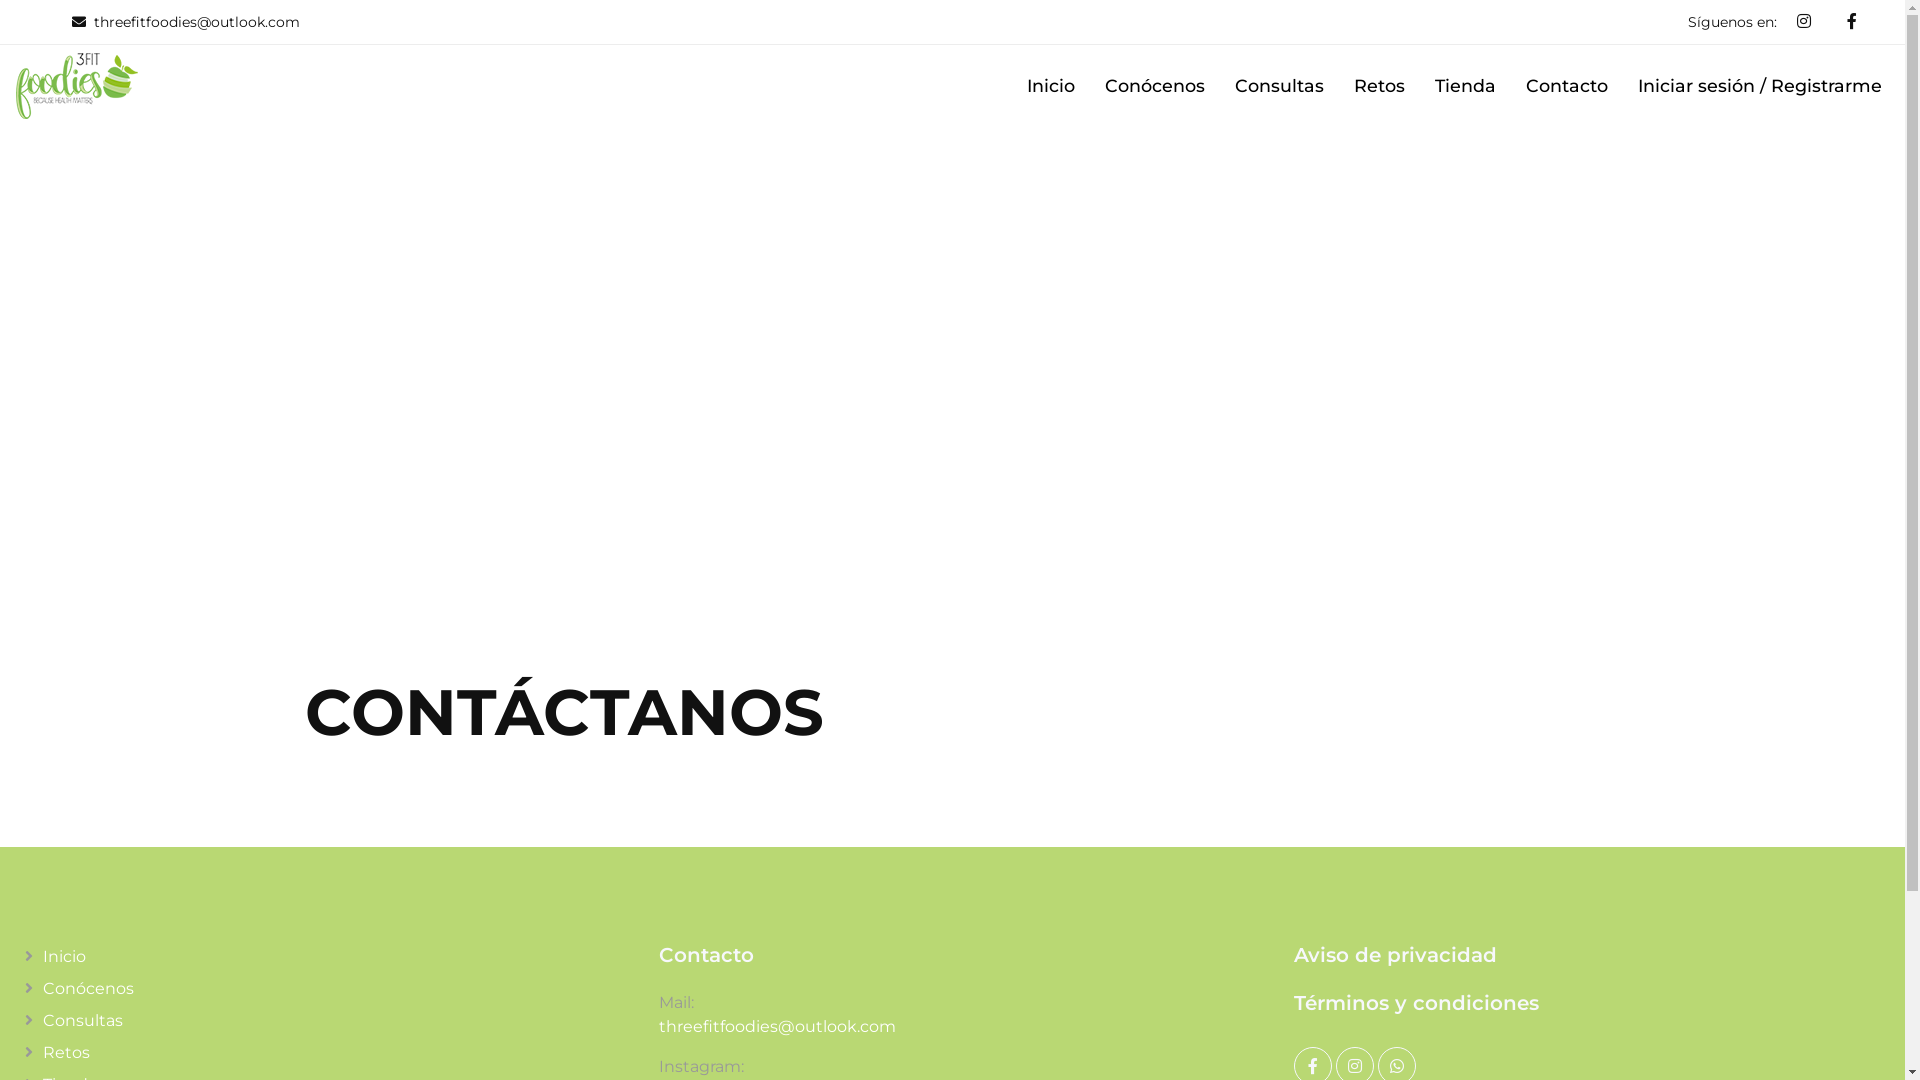  Describe the element at coordinates (318, 956) in the screenshot. I see `Inicio` at that location.